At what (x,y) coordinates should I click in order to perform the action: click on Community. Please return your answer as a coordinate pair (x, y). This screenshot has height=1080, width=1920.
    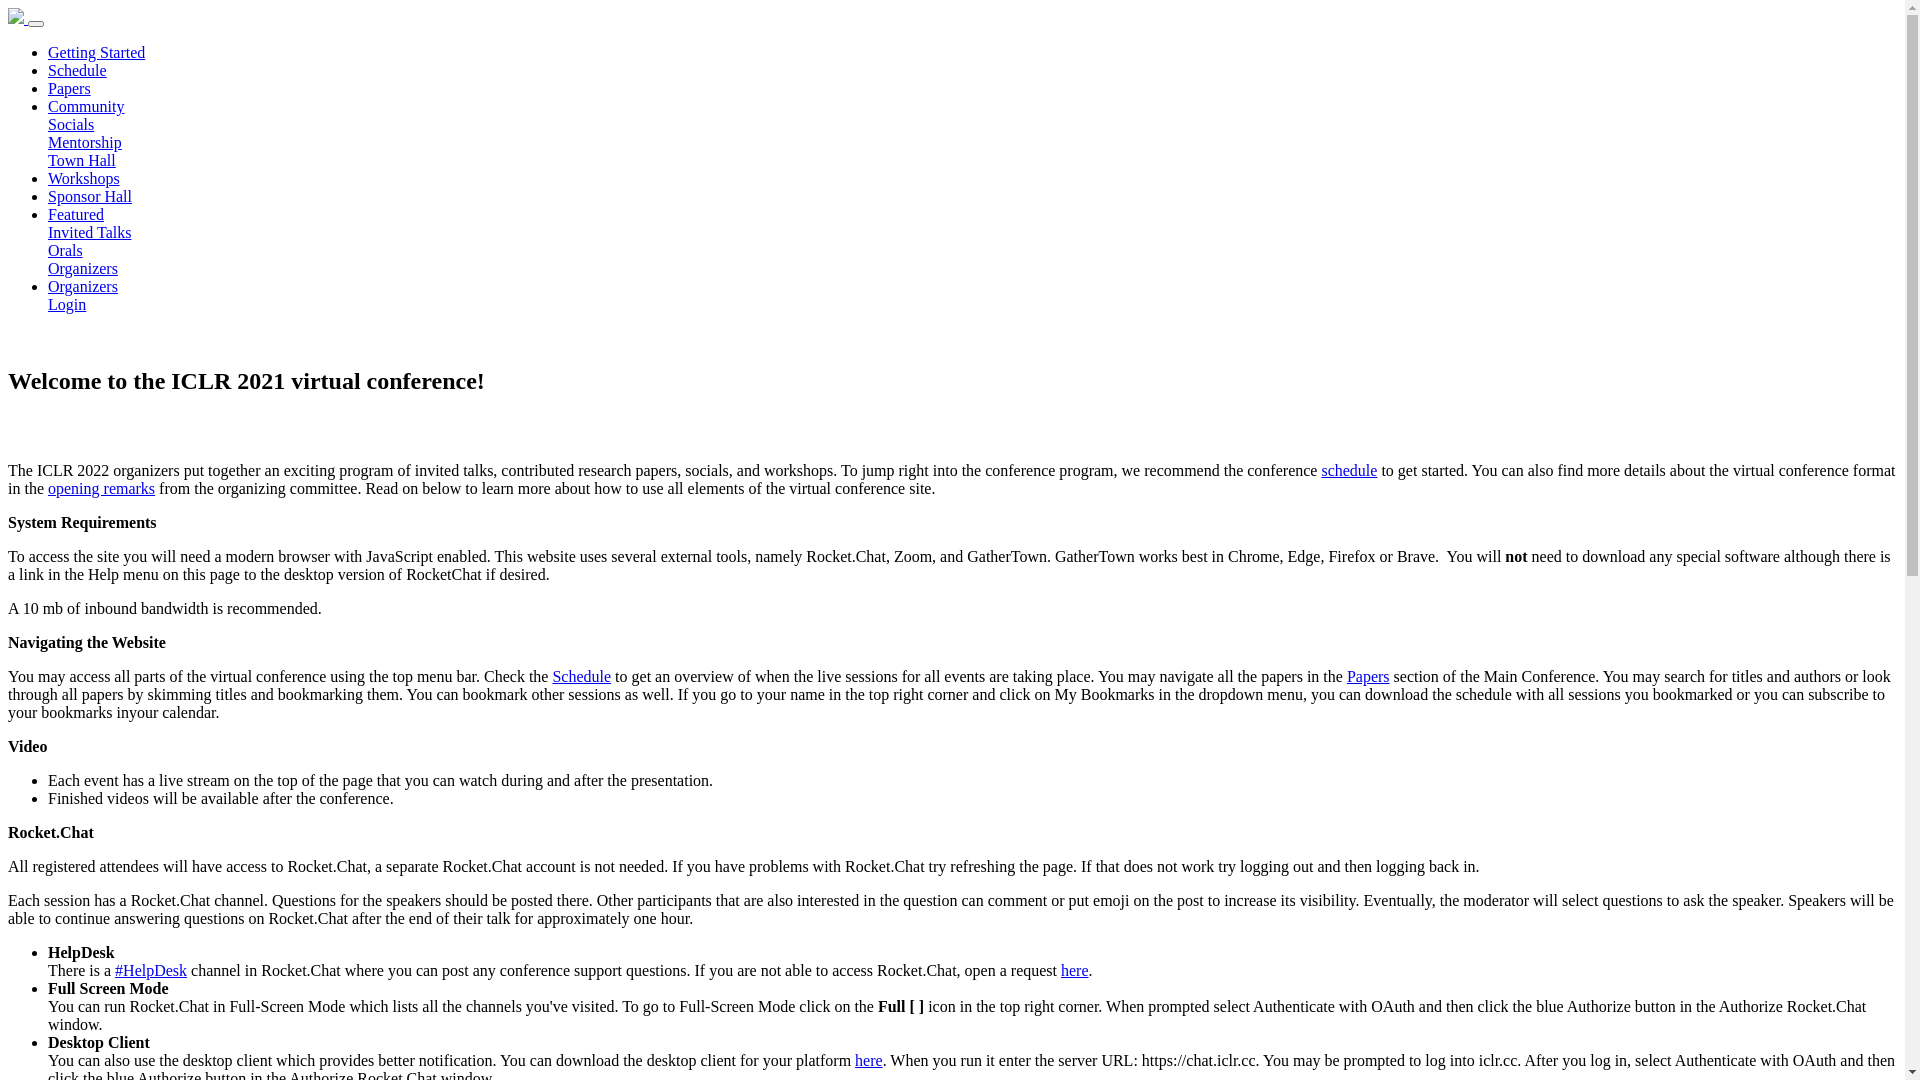
    Looking at the image, I should click on (86, 106).